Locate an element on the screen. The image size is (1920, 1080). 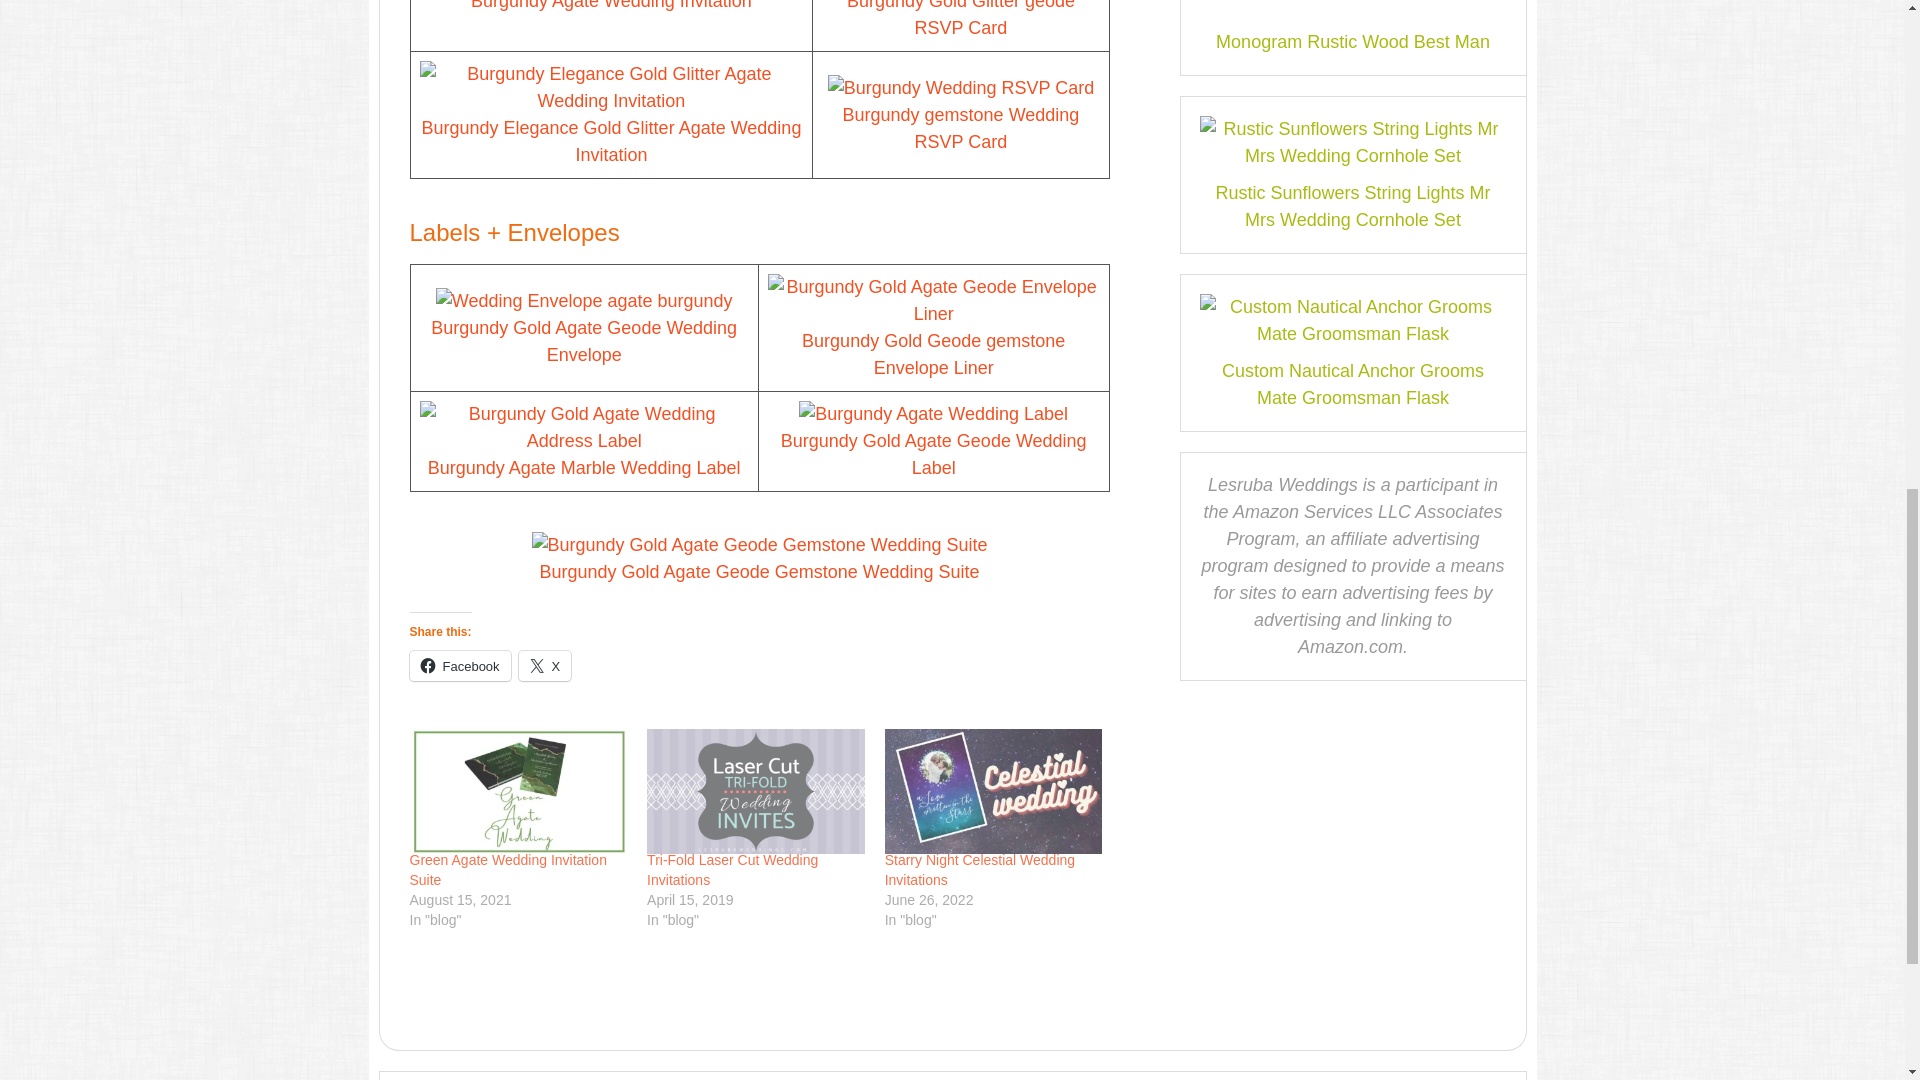
Tri-Fold Laser Cut Wedding Invitations is located at coordinates (732, 870).